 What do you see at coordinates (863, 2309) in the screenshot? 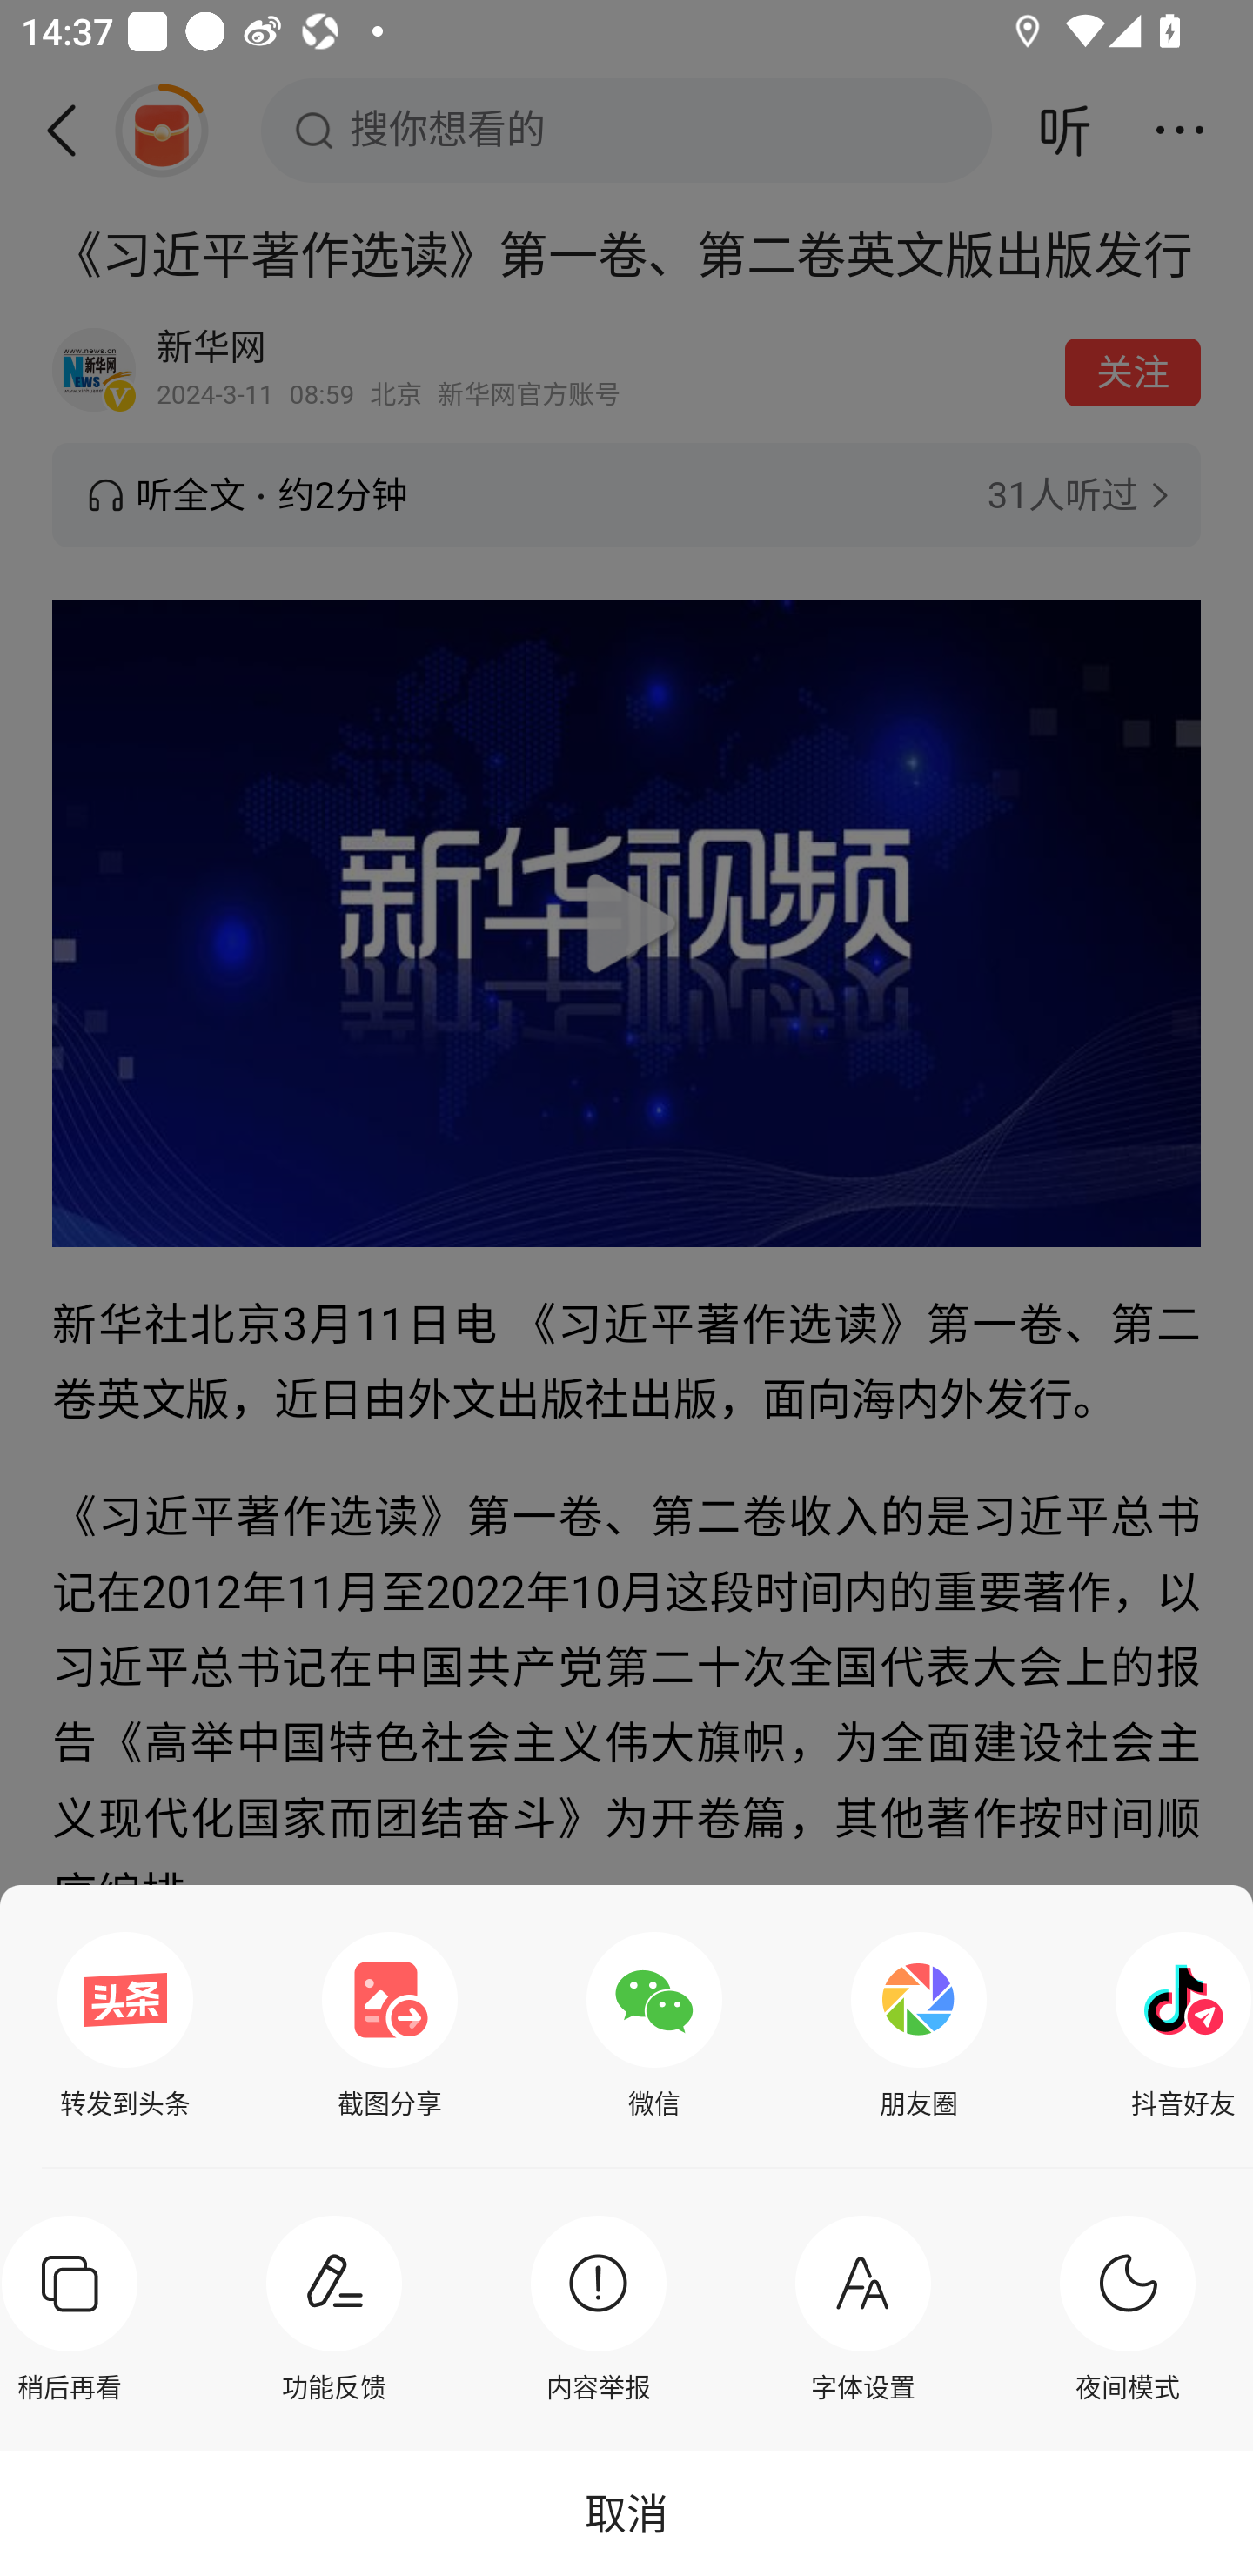
I see `字体设置` at bounding box center [863, 2309].